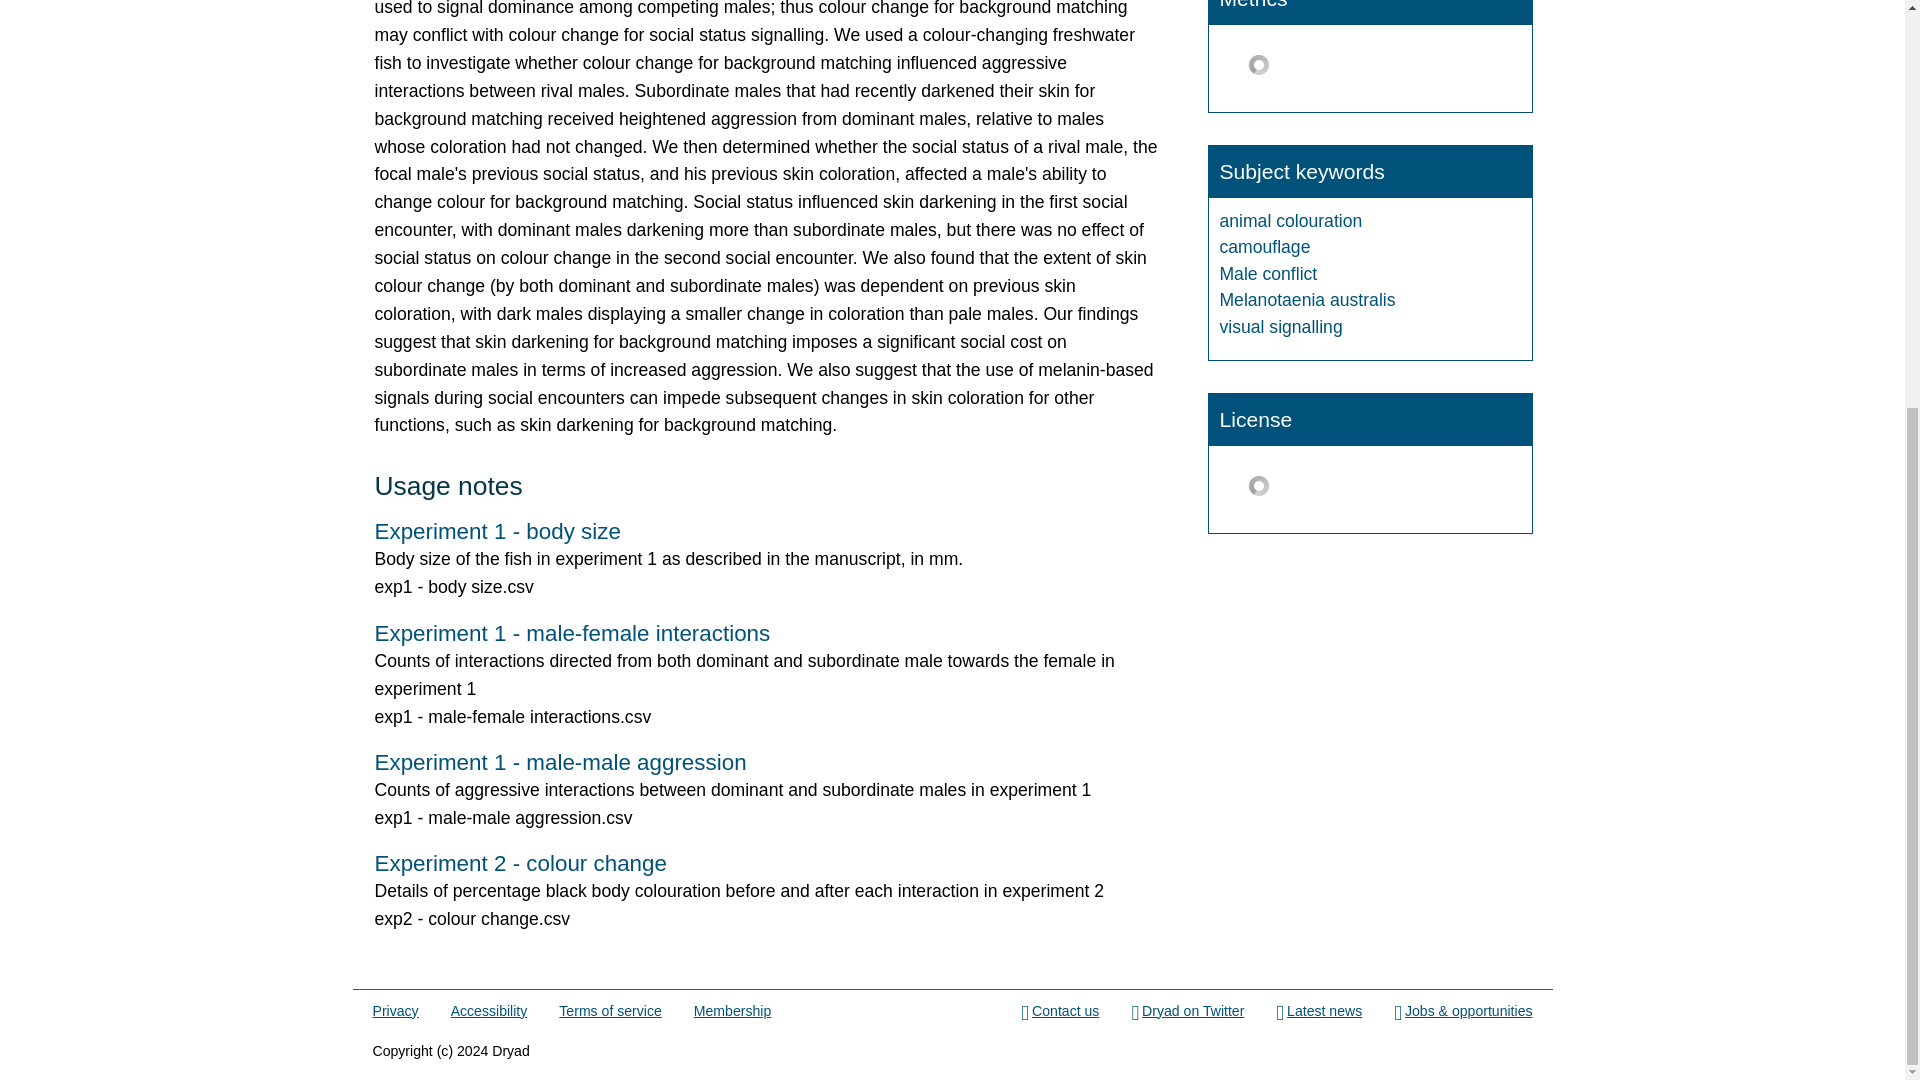  I want to click on Accessibility, so click(490, 1012).